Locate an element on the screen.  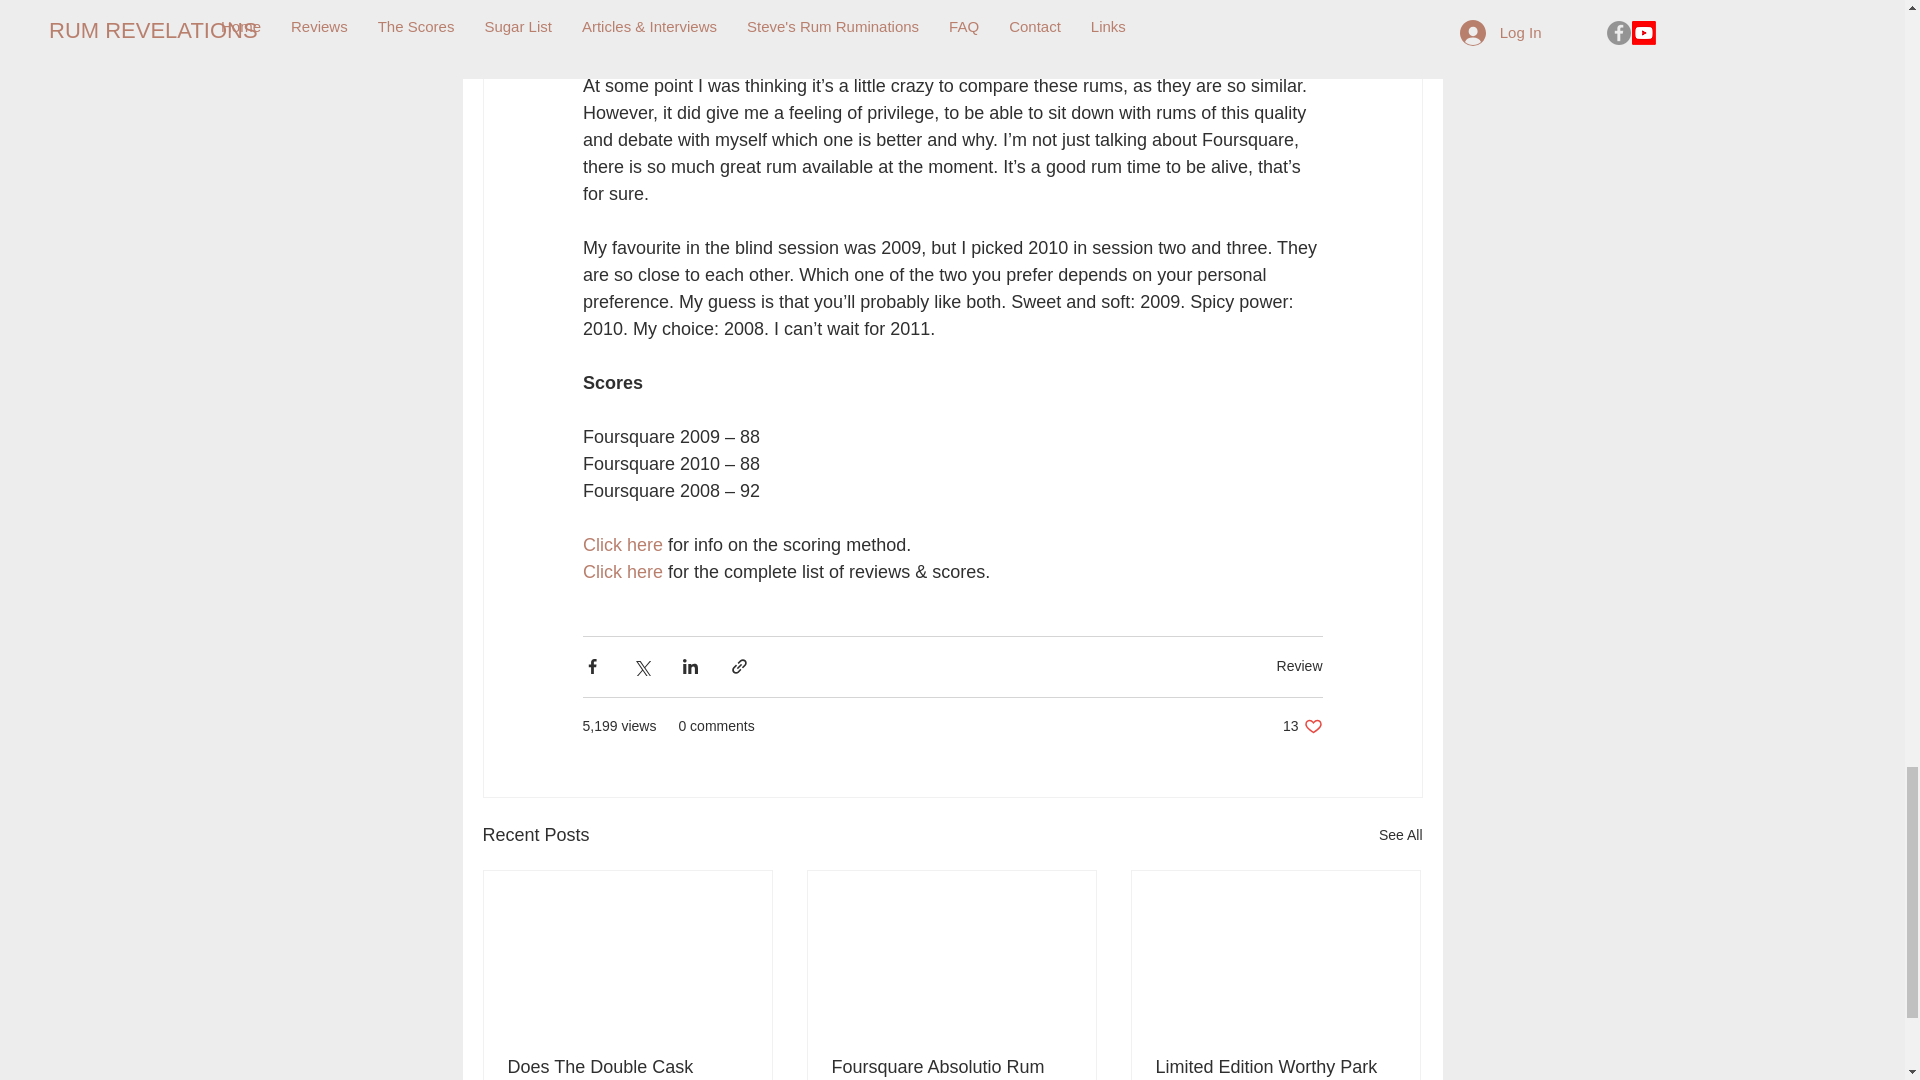
Click here is located at coordinates (1302, 726).